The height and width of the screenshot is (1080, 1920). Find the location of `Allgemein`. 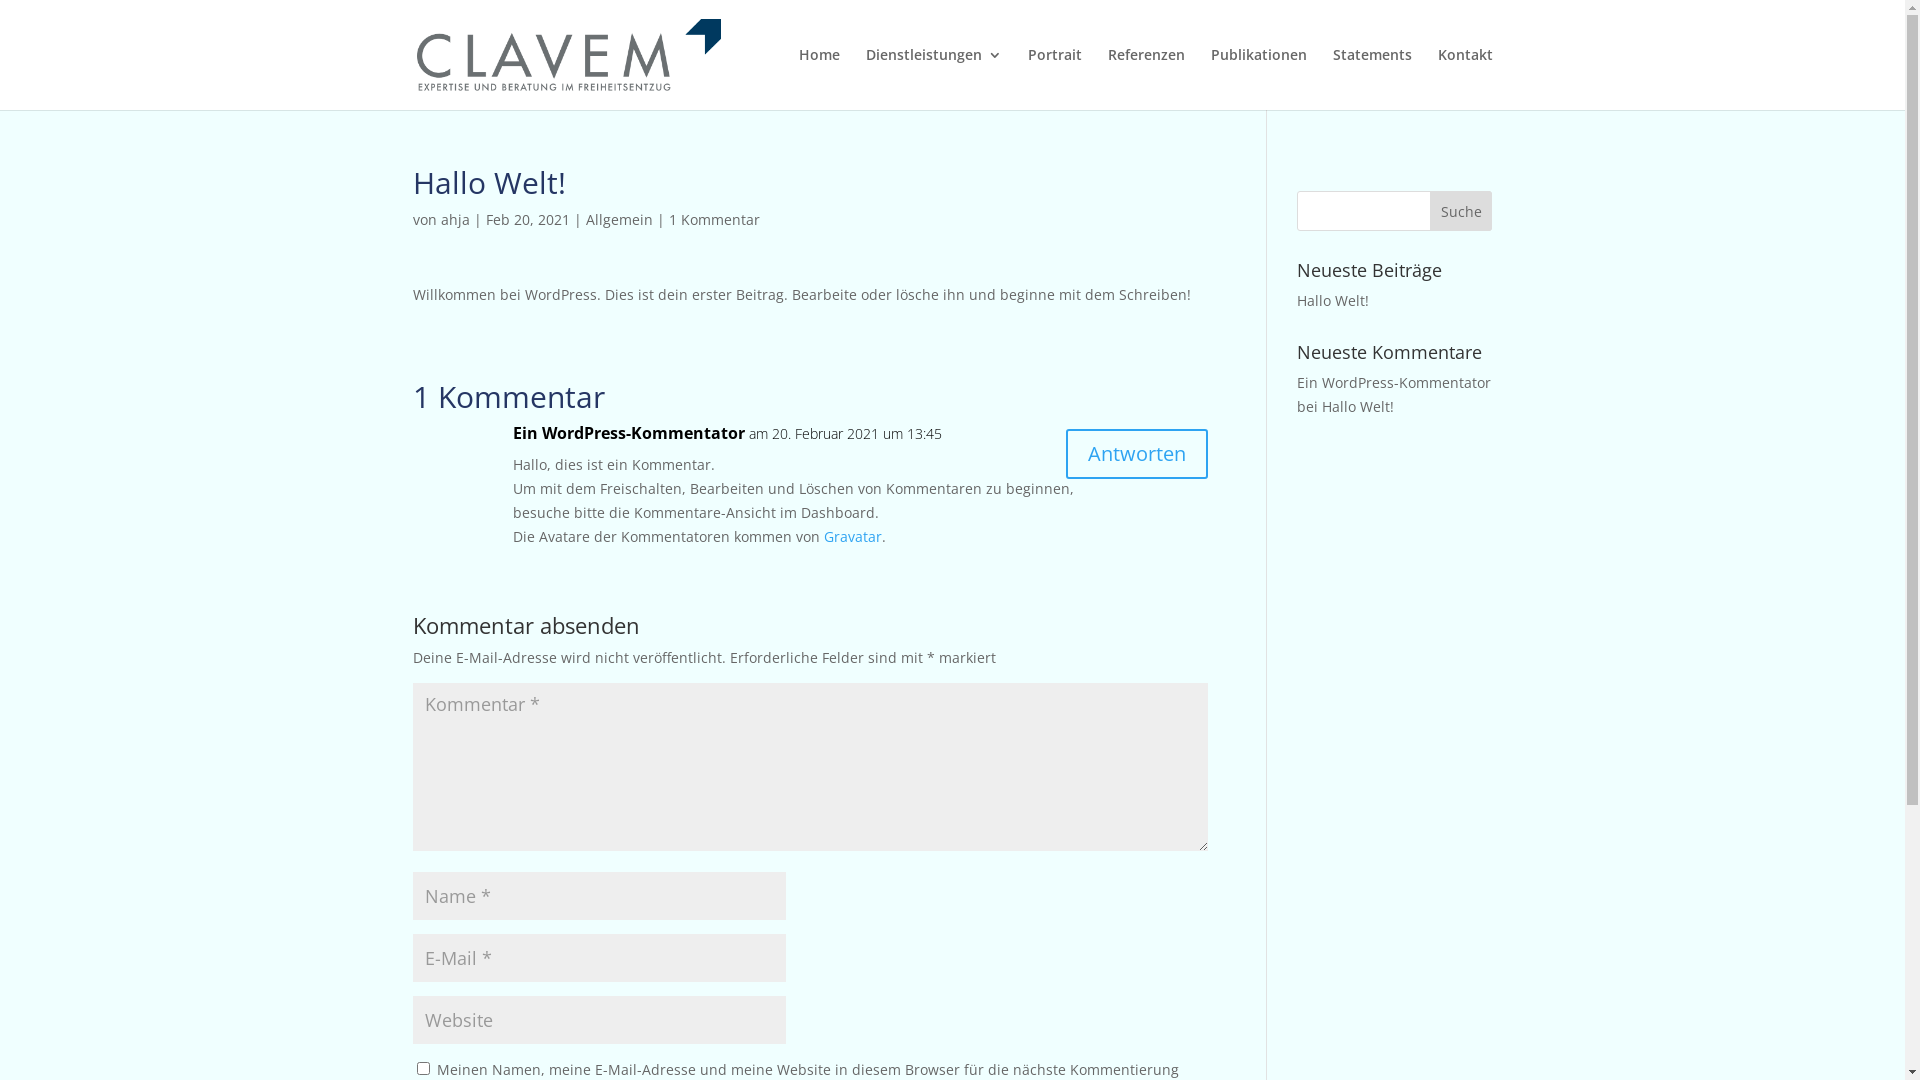

Allgemein is located at coordinates (620, 220).